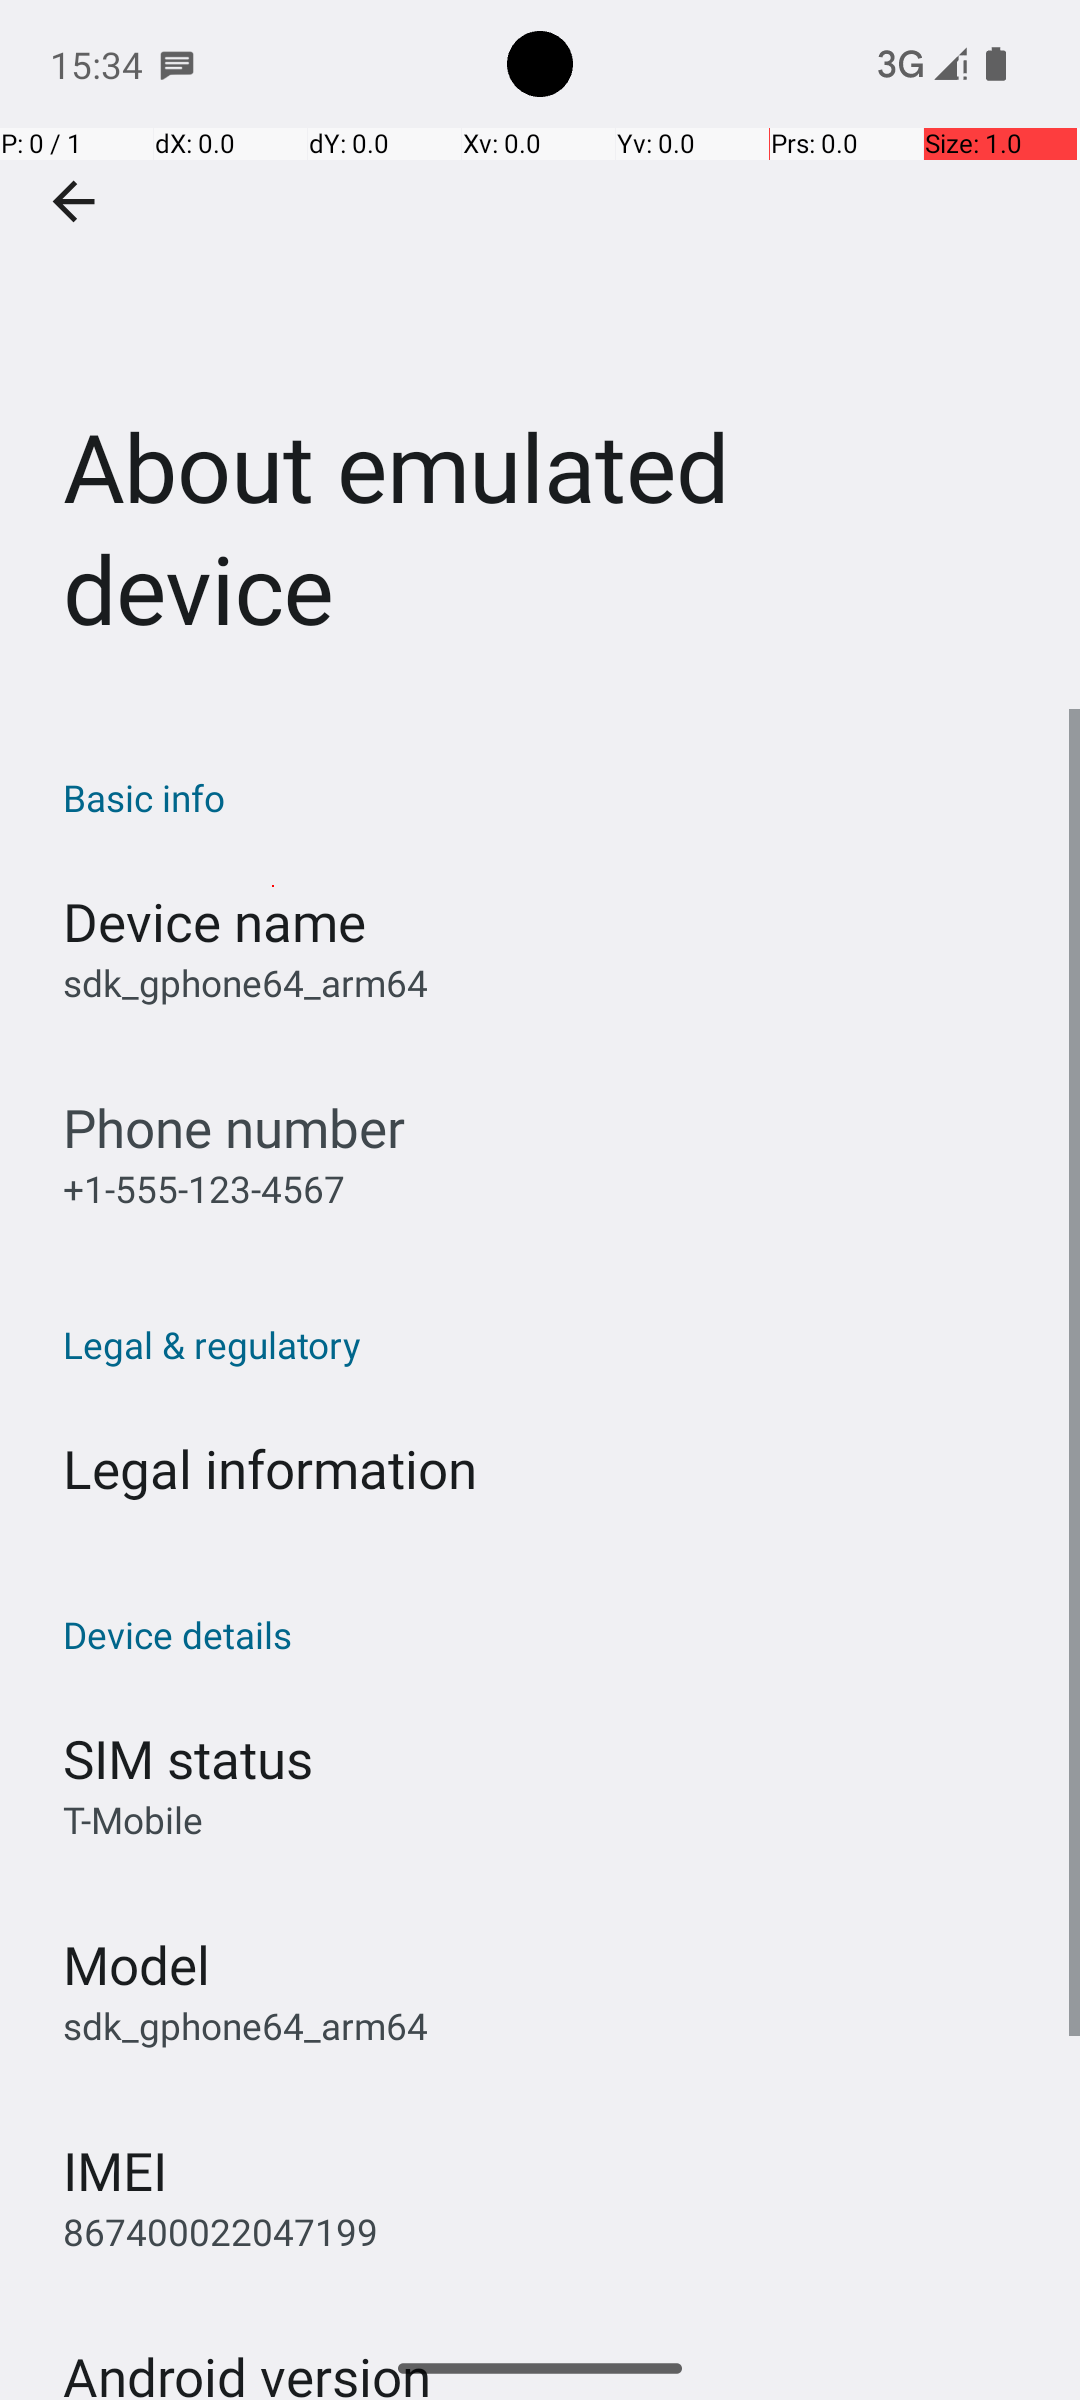 The width and height of the screenshot is (1080, 2400). What do you see at coordinates (115, 2170) in the screenshot?
I see `IMEI` at bounding box center [115, 2170].